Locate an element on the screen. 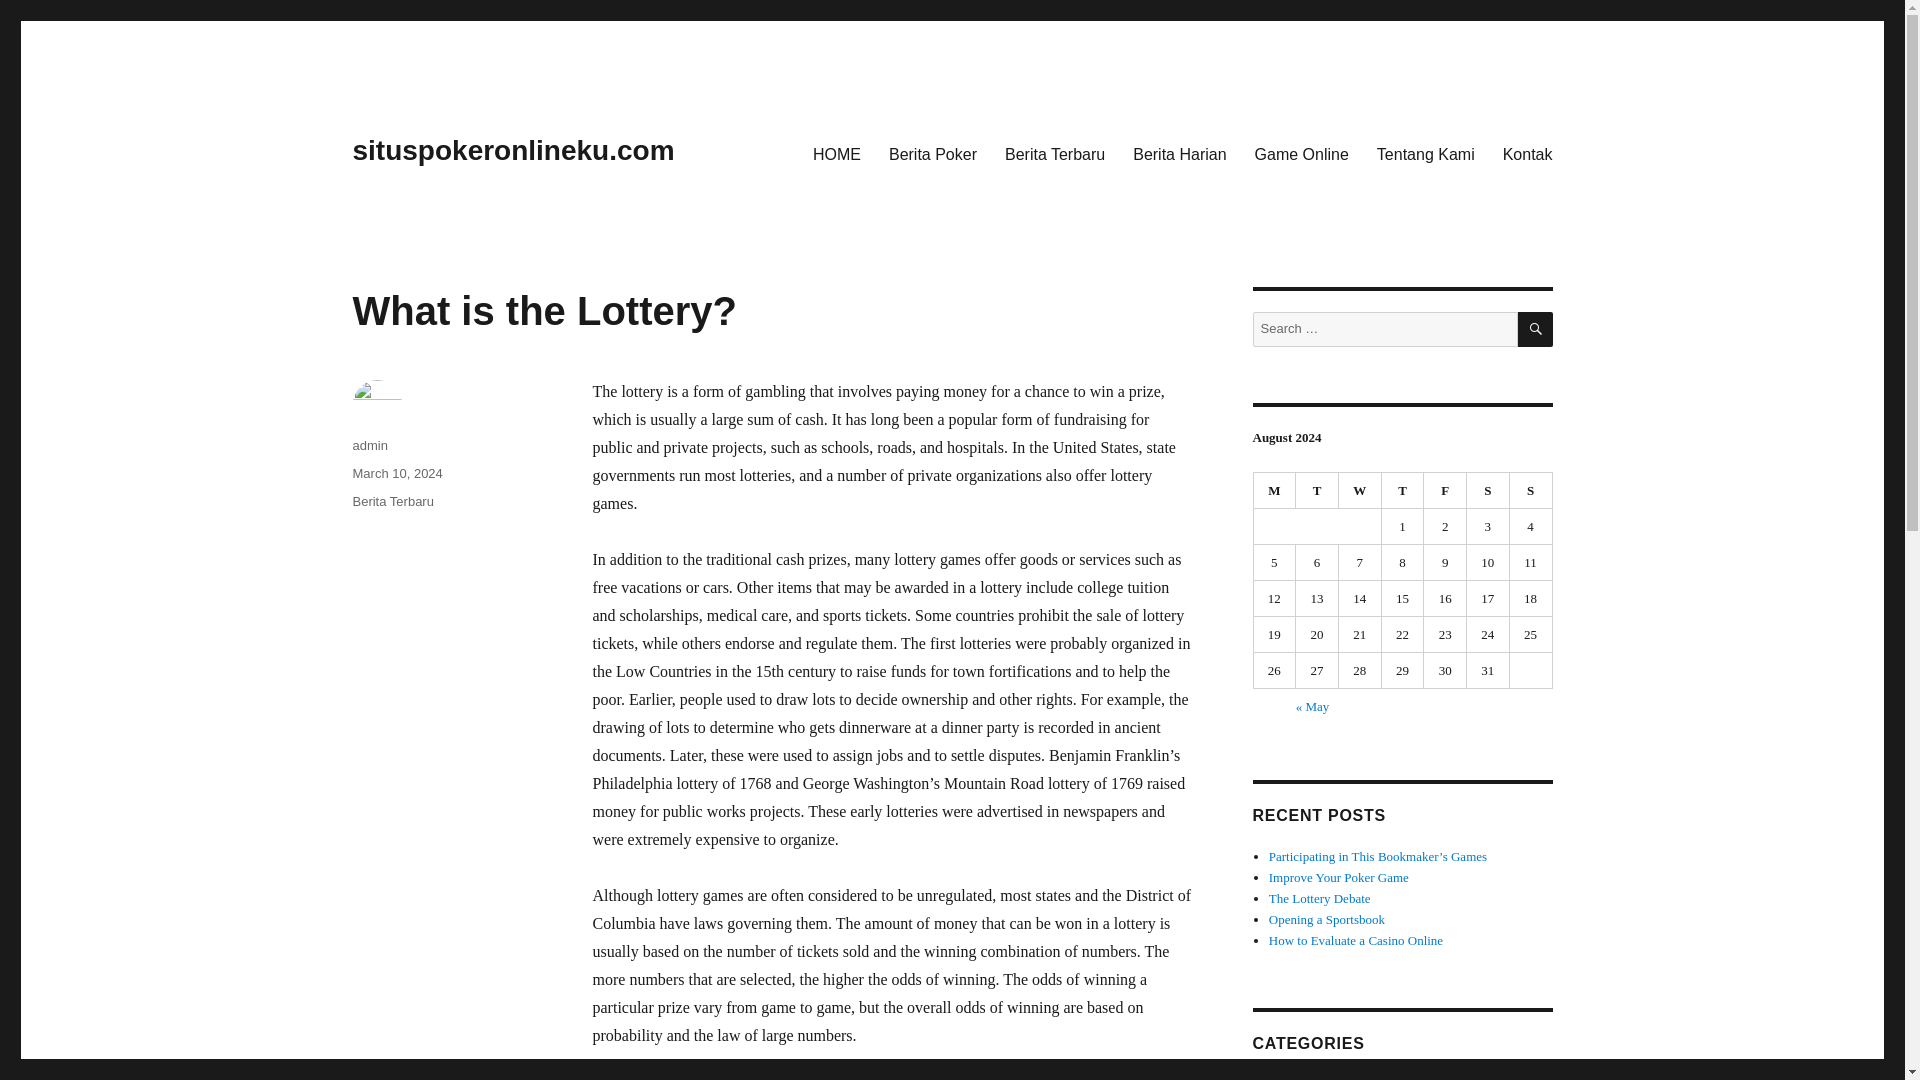  March 10, 2024 is located at coordinates (396, 472).